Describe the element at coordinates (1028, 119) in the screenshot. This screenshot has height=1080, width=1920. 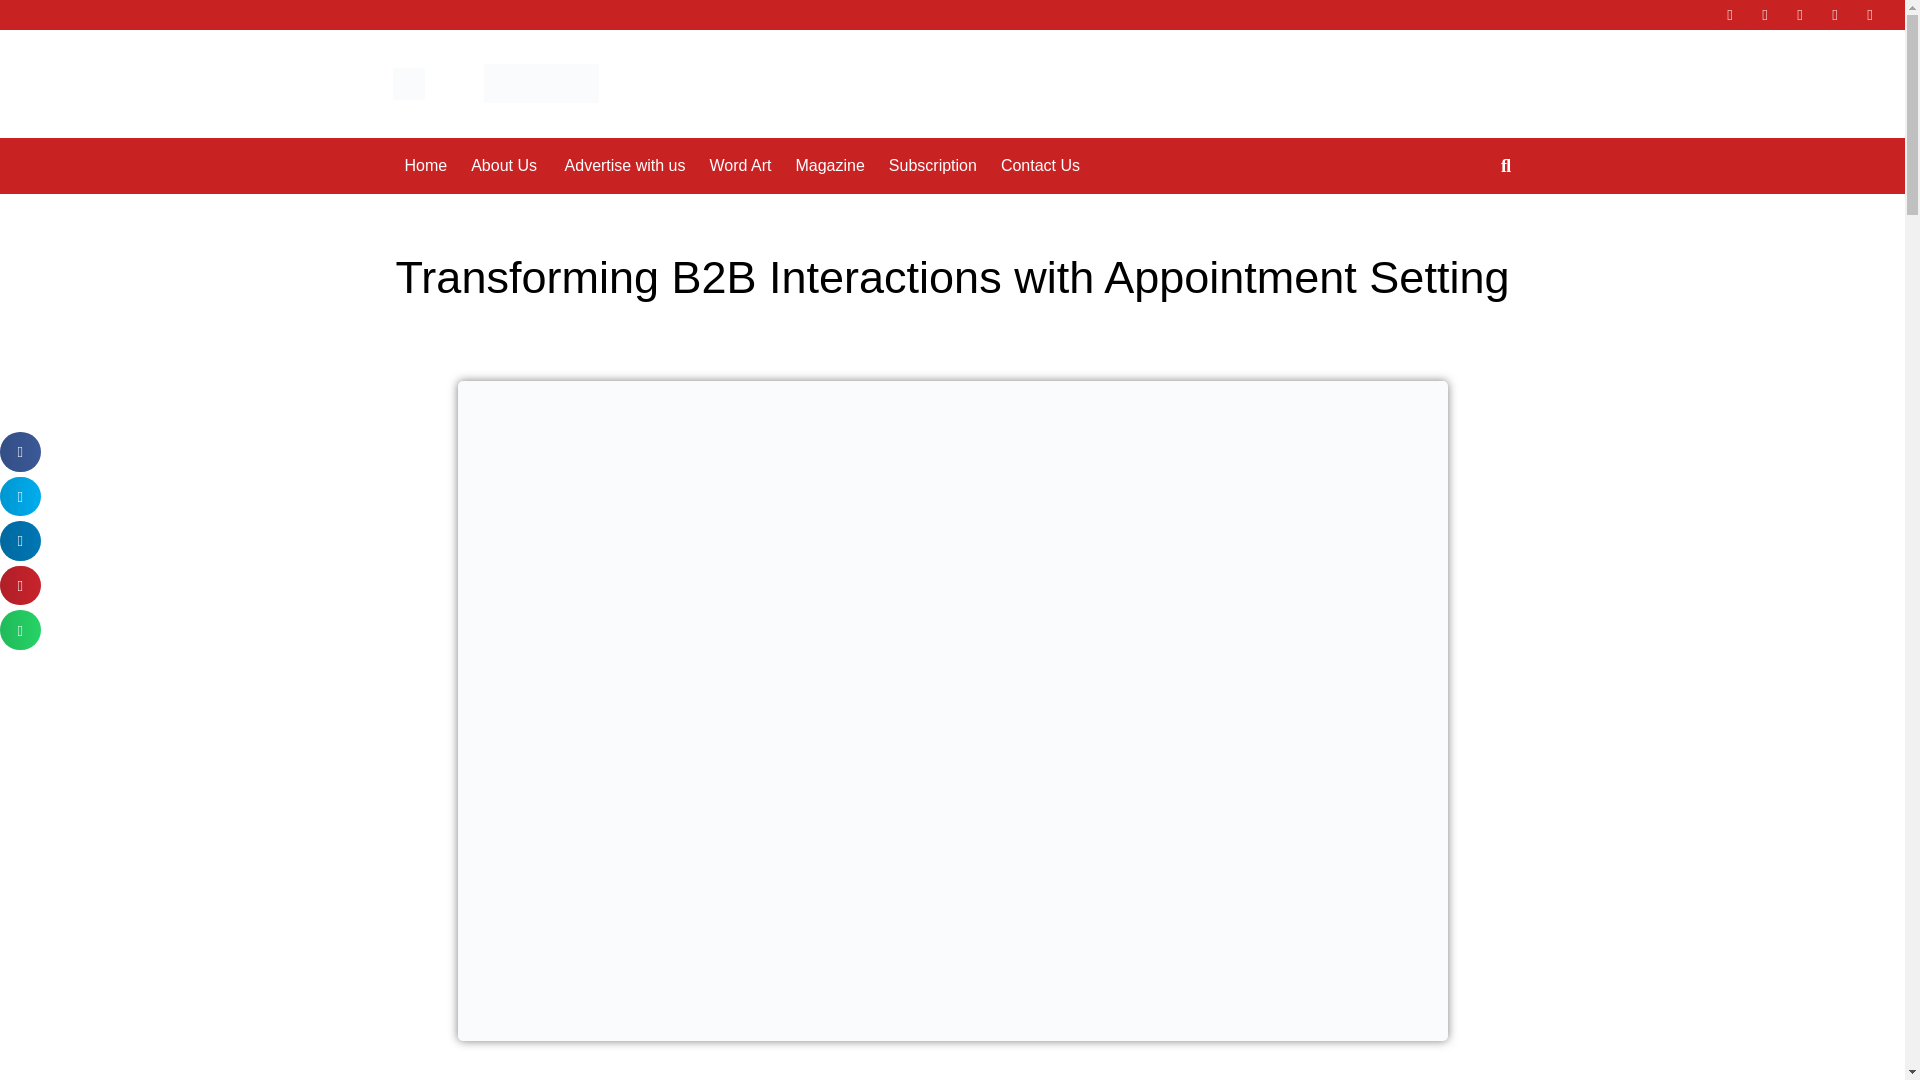
I see `Contact Us` at that location.